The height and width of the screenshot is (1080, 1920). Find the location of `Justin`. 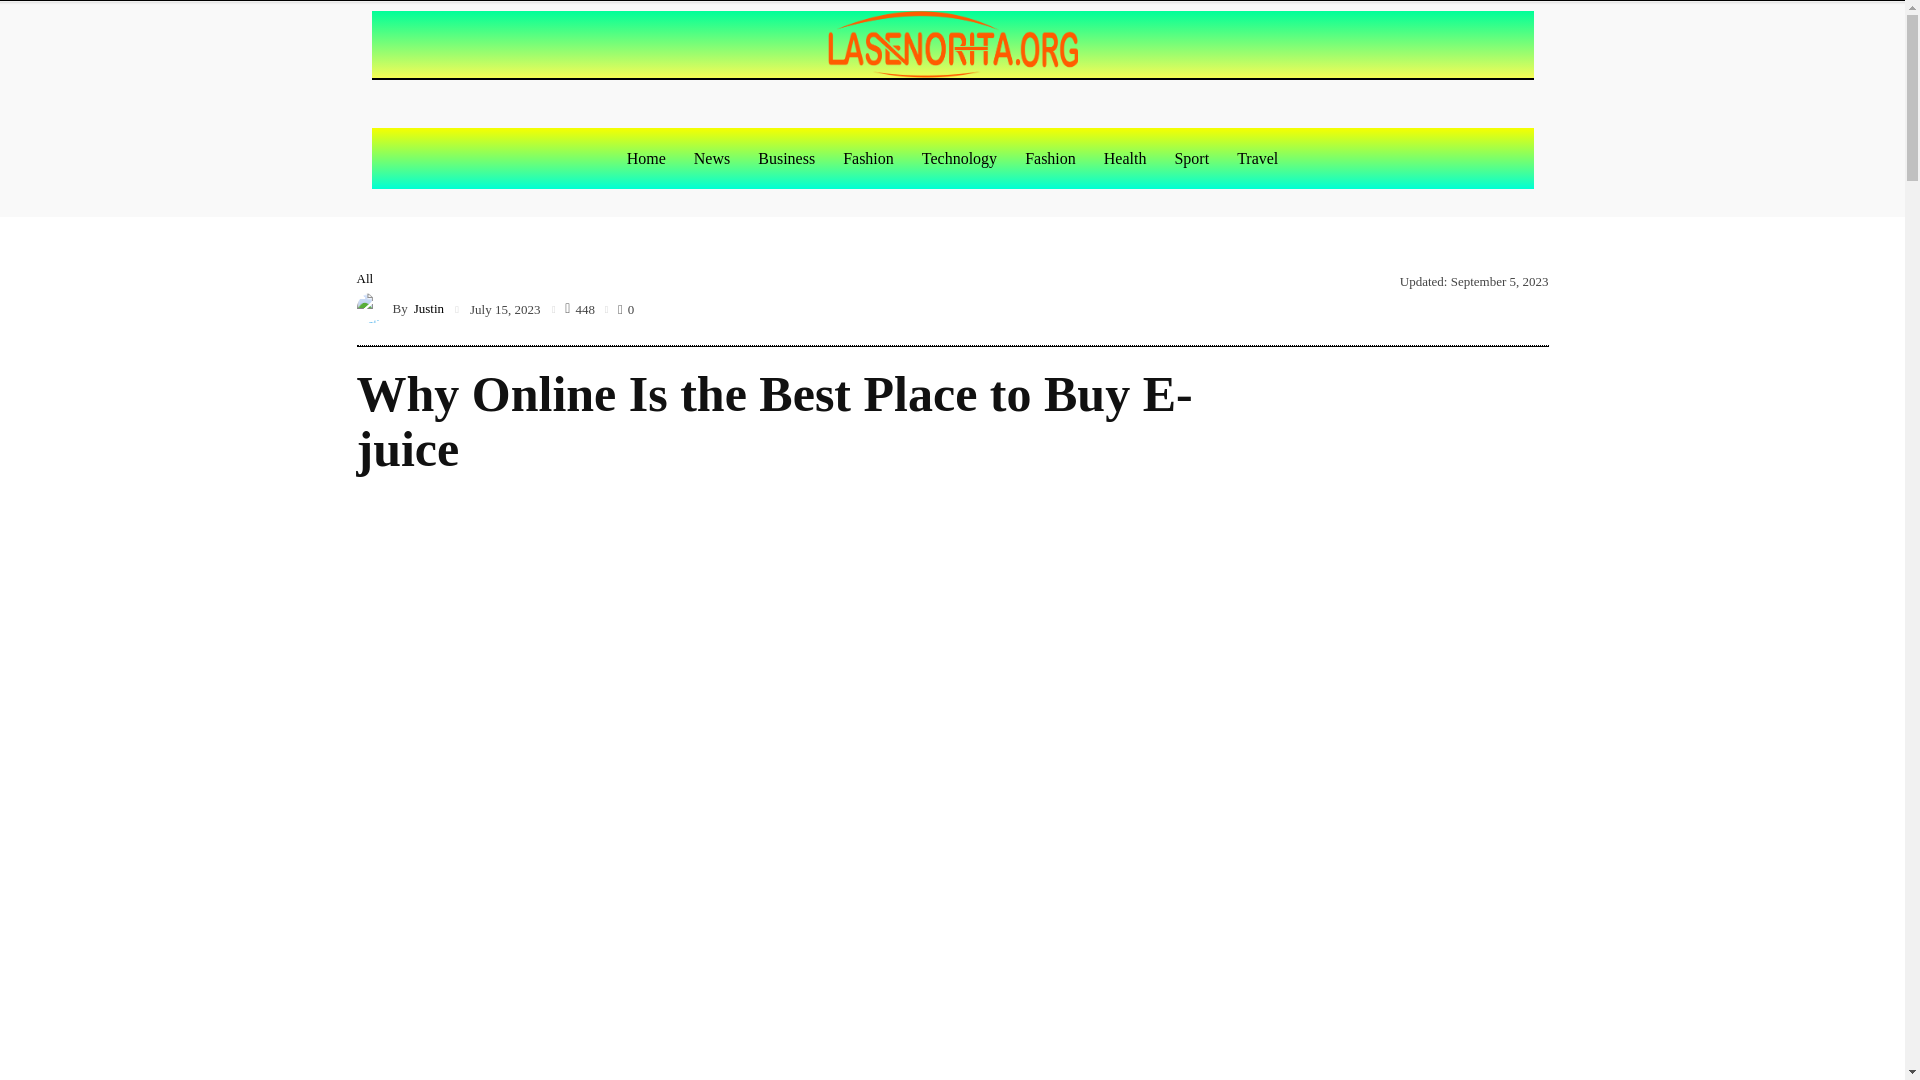

Justin is located at coordinates (373, 307).